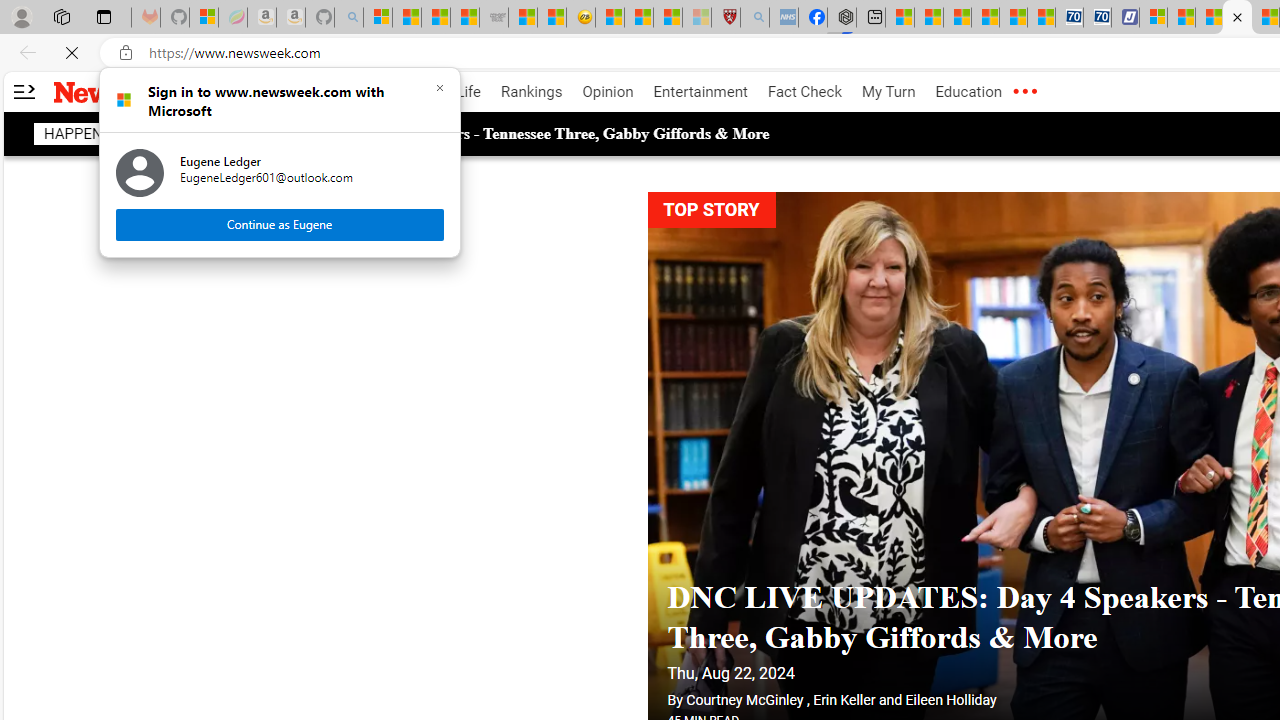 Image resolution: width=1280 pixels, height=720 pixels. I want to click on Education, so click(968, 92).